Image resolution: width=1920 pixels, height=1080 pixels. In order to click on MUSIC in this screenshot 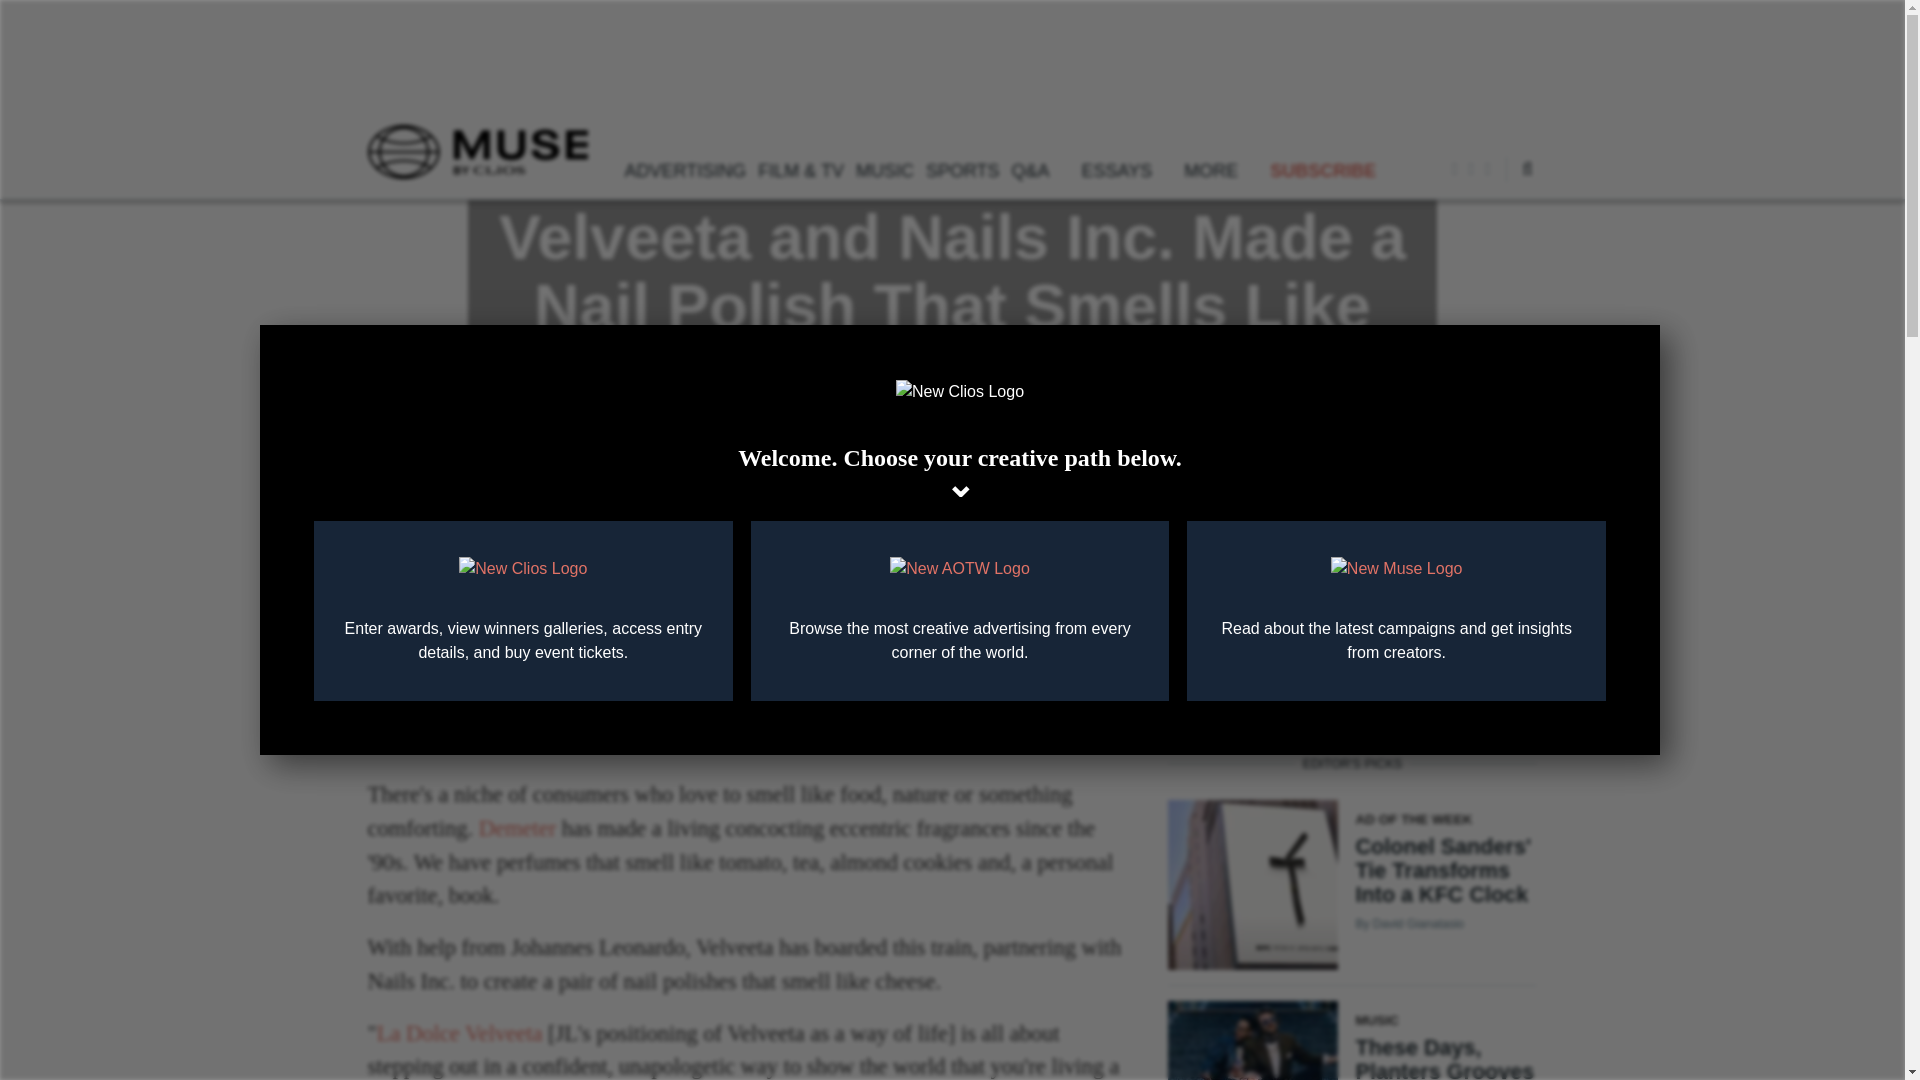, I will do `click(884, 168)`.